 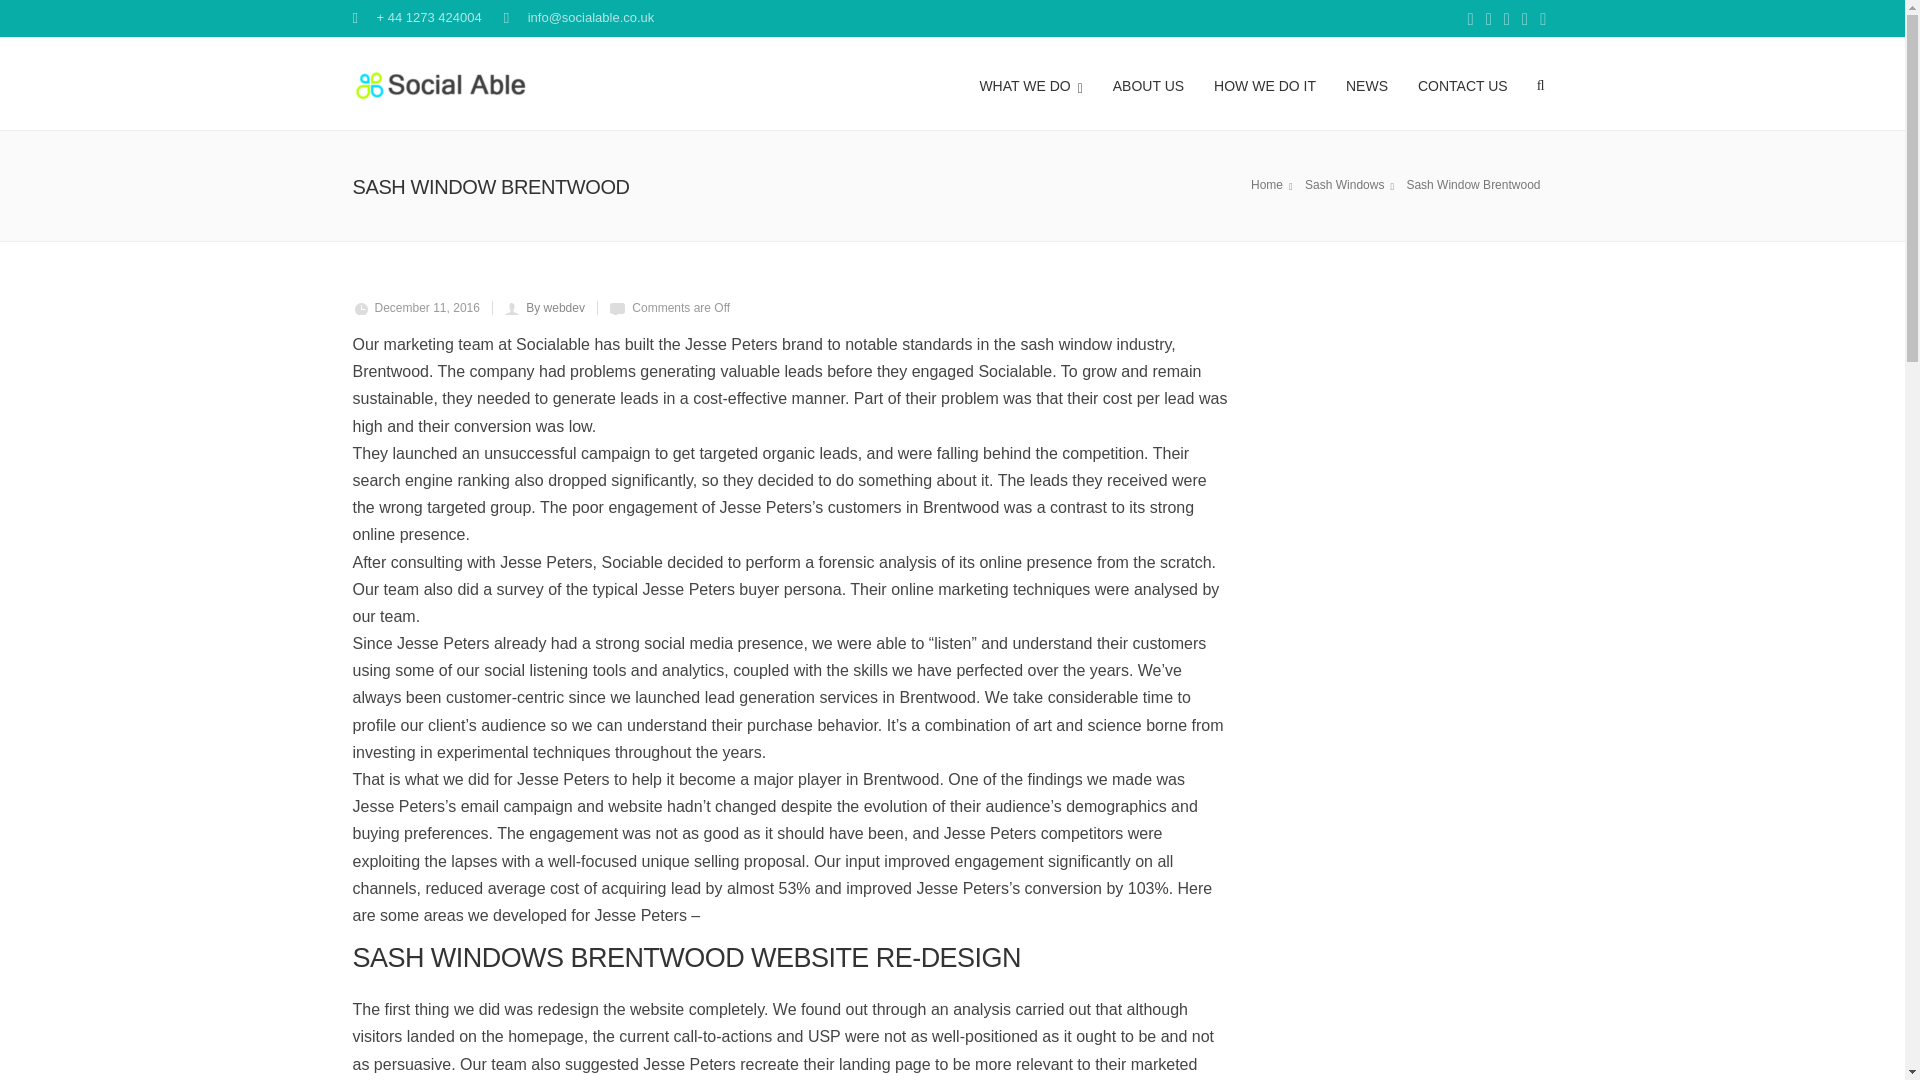 What do you see at coordinates (1030, 83) in the screenshot?
I see `WHAT WE DO` at bounding box center [1030, 83].